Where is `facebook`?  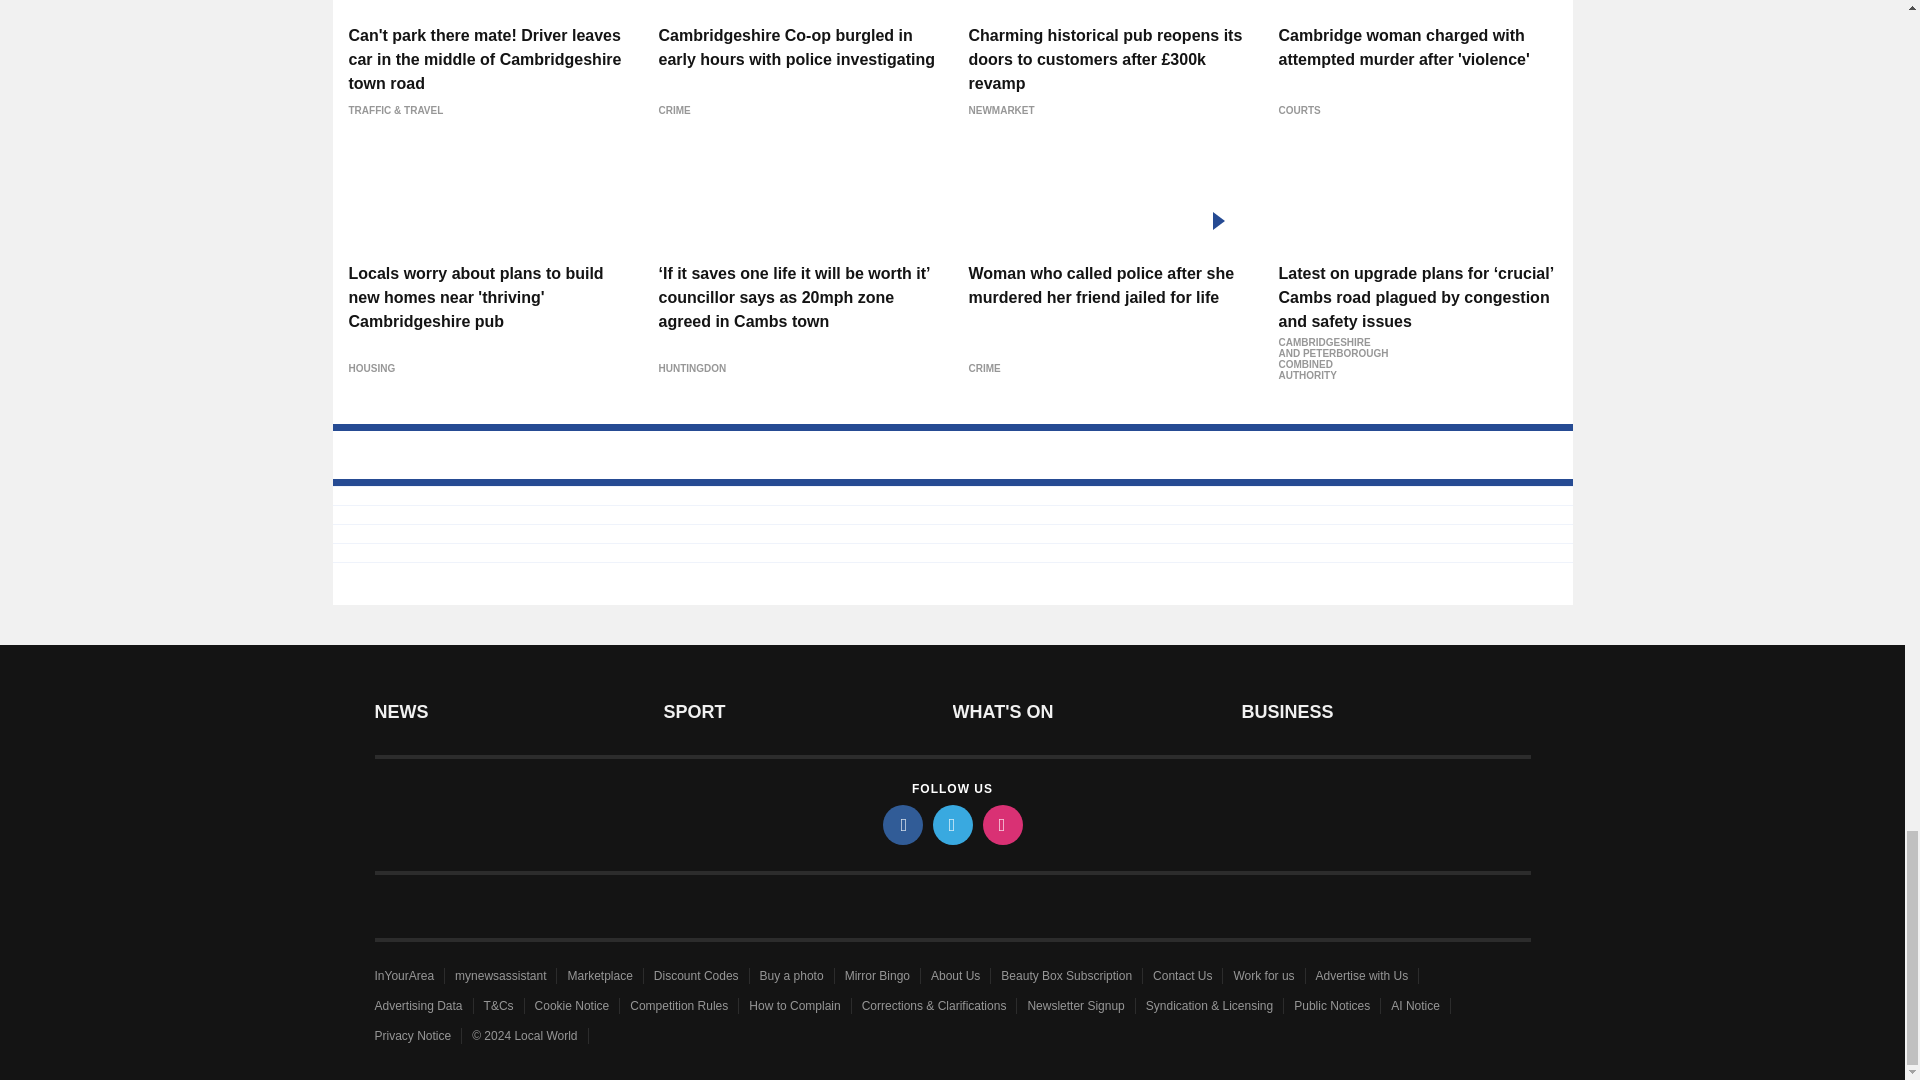
facebook is located at coordinates (901, 824).